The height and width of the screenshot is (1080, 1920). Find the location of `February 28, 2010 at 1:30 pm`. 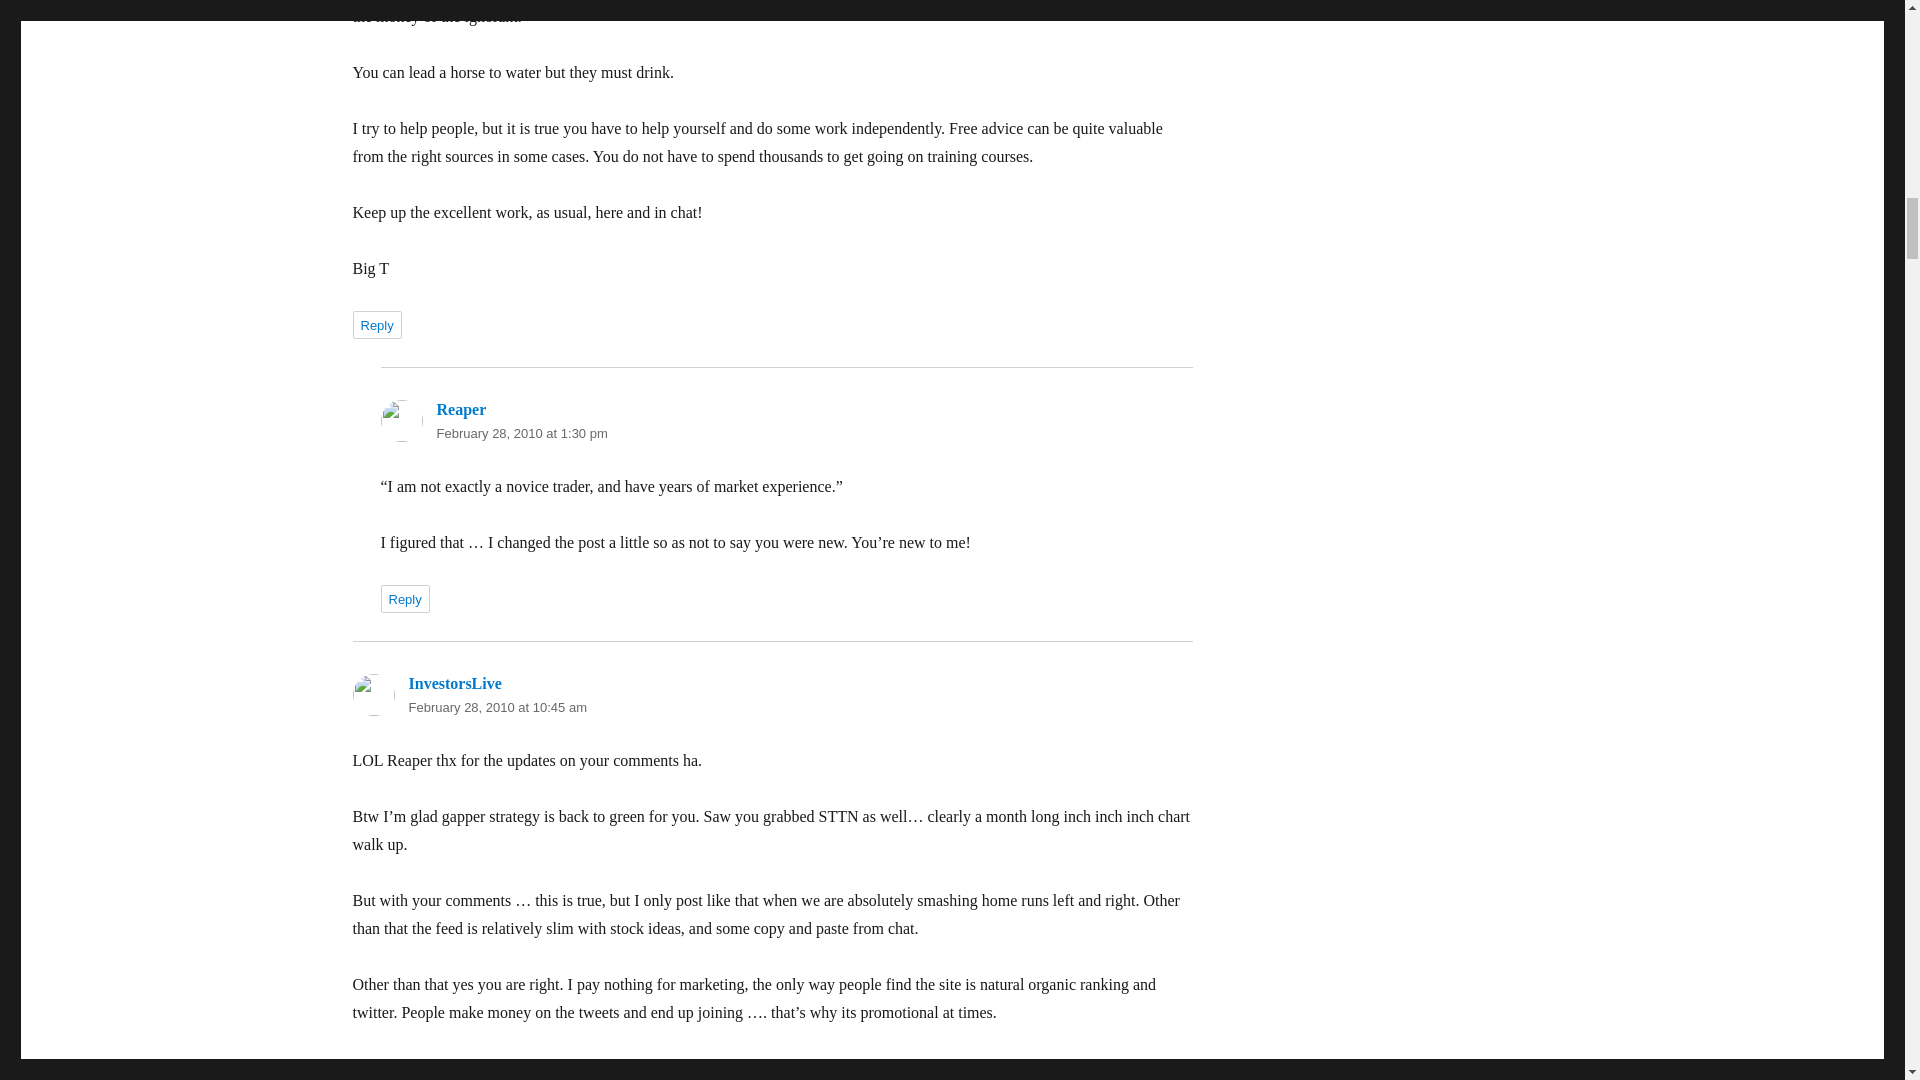

February 28, 2010 at 1:30 pm is located at coordinates (520, 432).